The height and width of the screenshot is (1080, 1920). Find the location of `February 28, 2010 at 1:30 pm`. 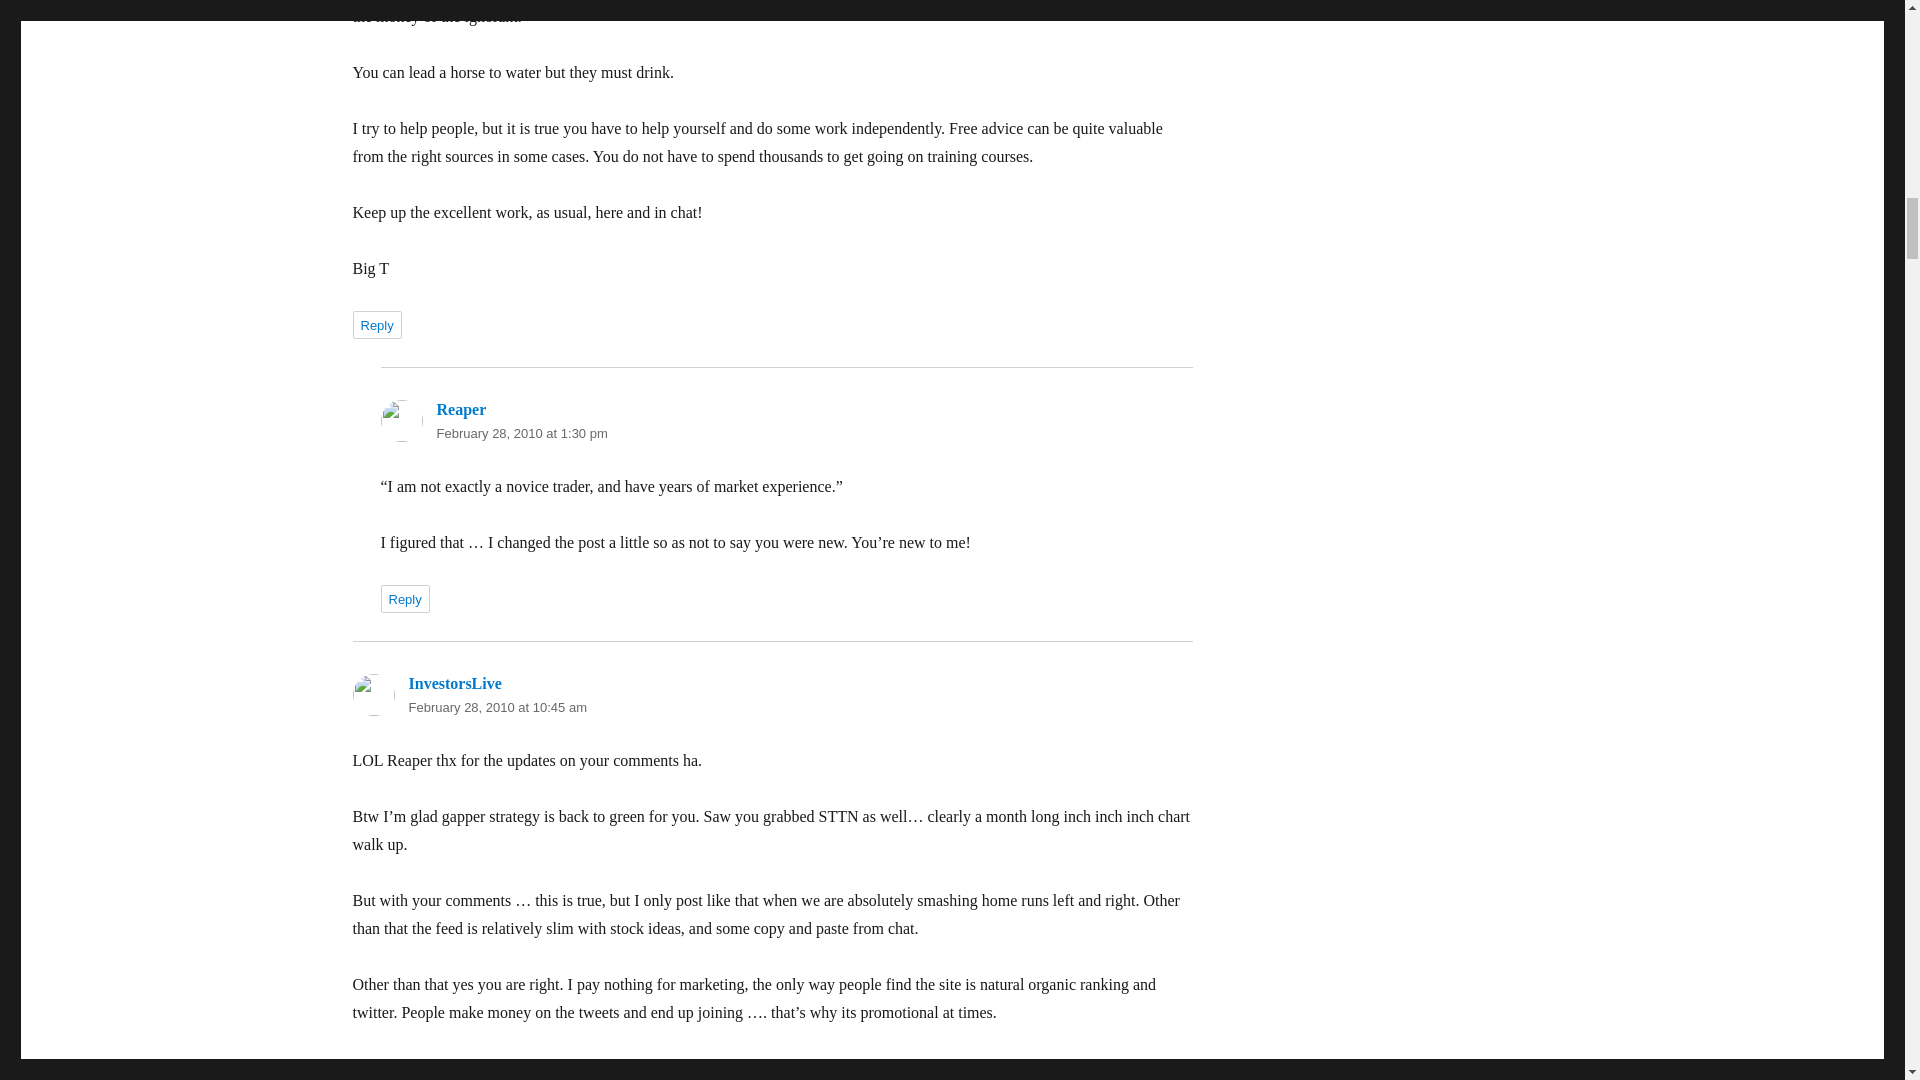

February 28, 2010 at 1:30 pm is located at coordinates (520, 432).